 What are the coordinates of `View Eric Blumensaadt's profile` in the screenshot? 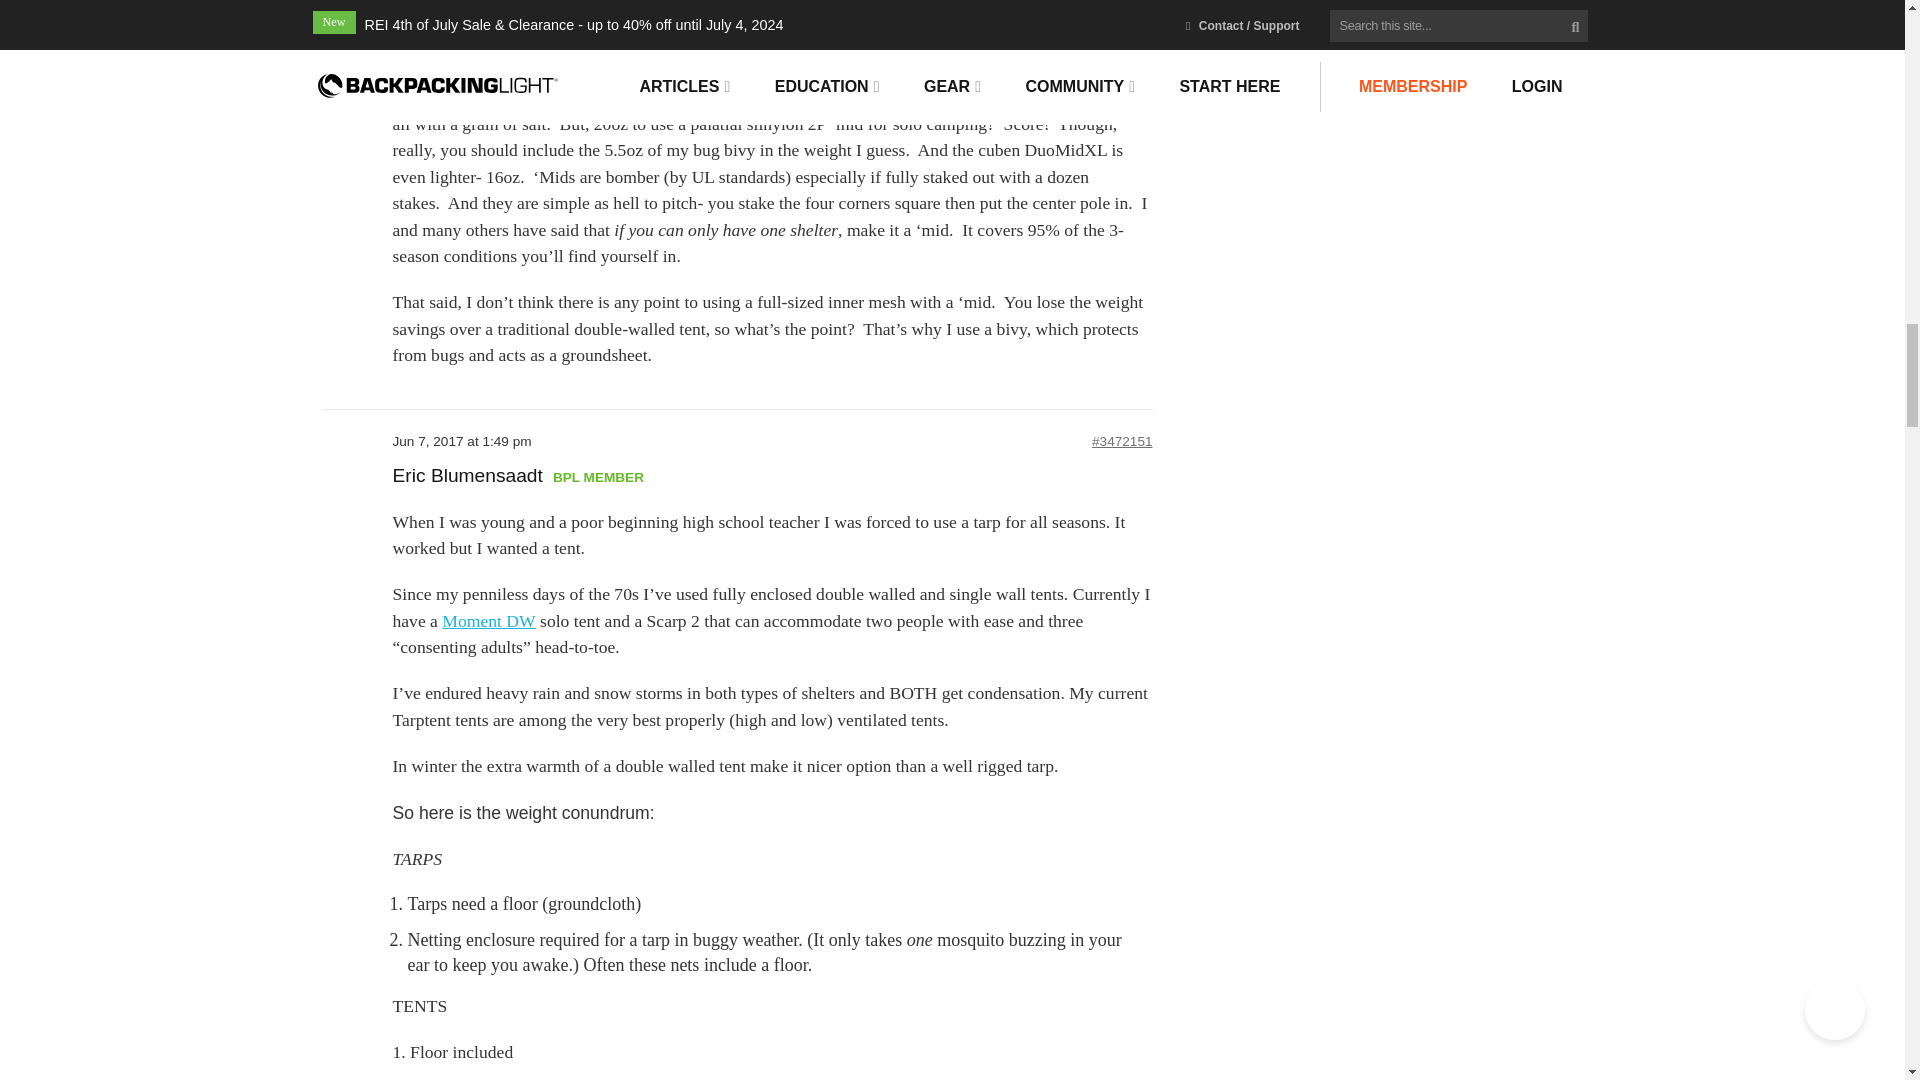 It's located at (466, 476).